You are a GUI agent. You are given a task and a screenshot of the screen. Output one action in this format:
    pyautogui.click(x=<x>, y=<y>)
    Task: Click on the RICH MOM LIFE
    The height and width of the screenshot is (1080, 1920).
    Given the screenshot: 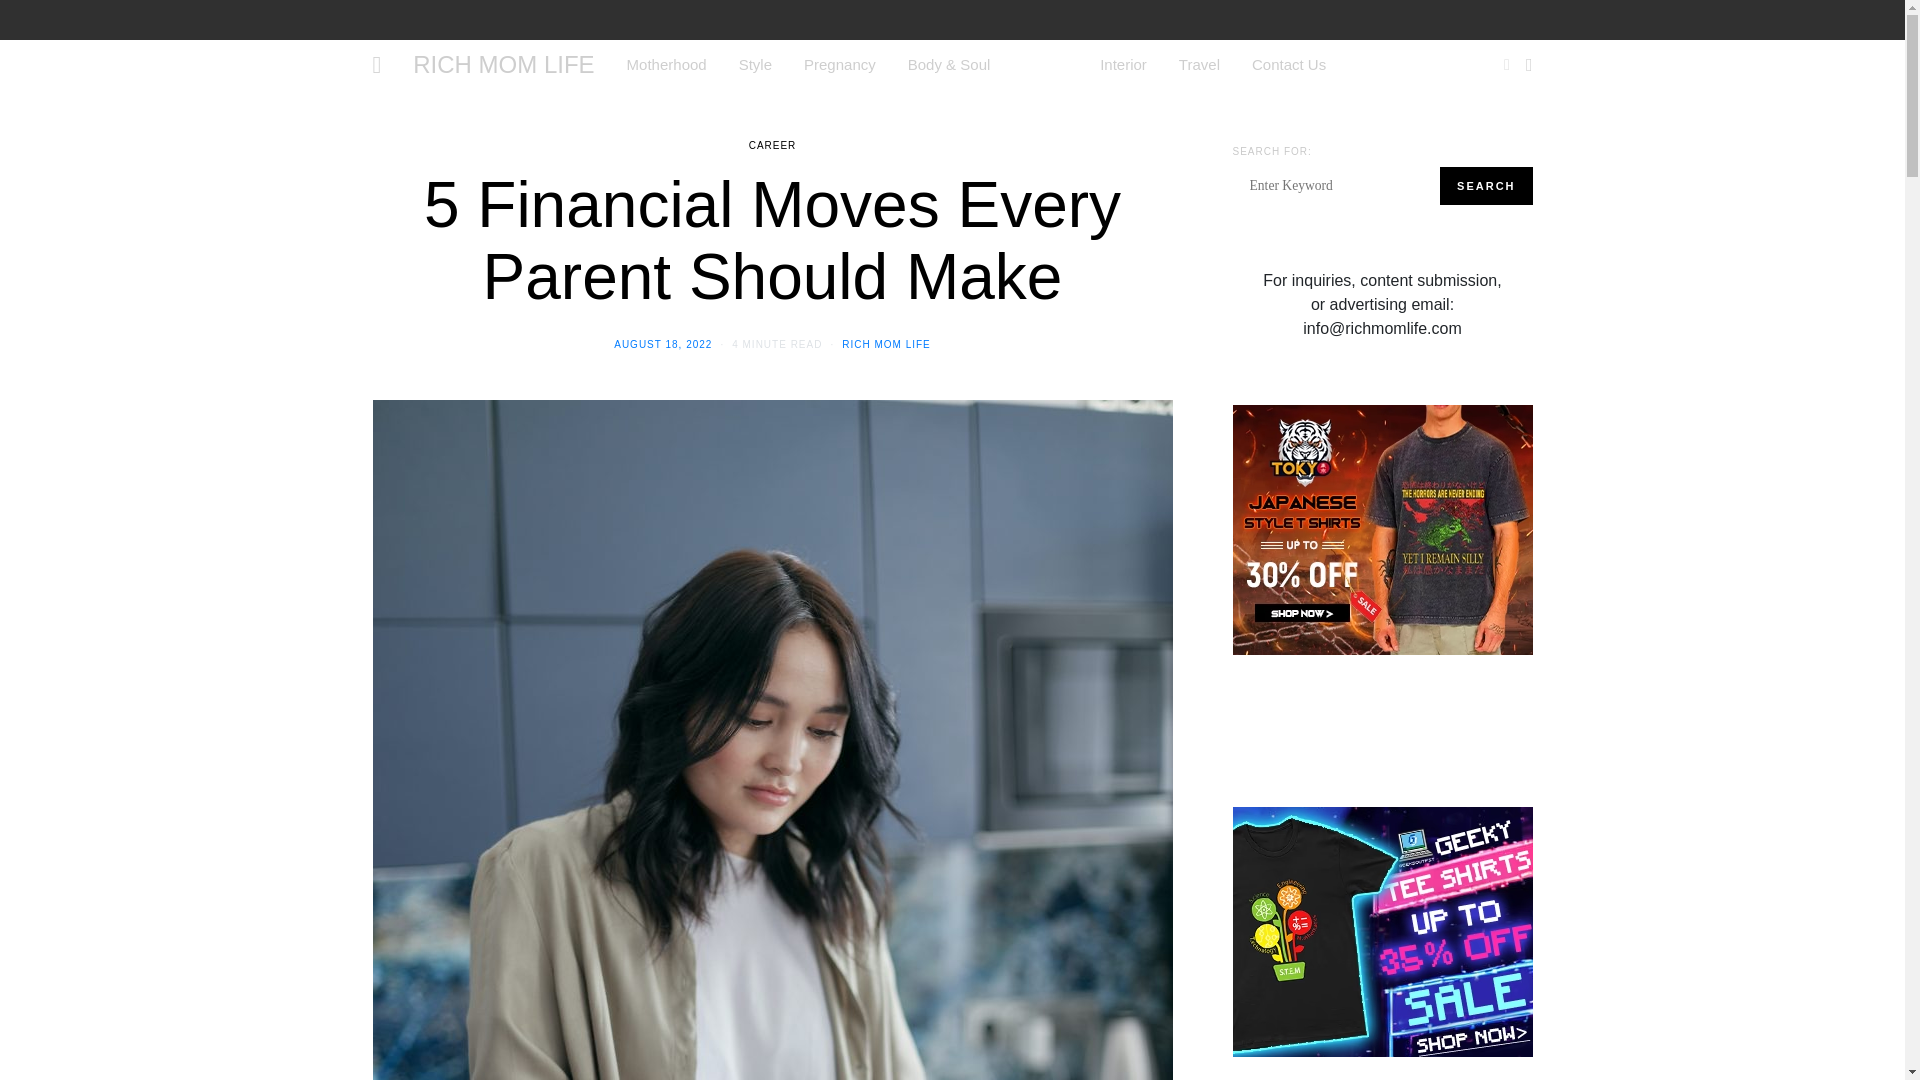 What is the action you would take?
    pyautogui.click(x=886, y=344)
    